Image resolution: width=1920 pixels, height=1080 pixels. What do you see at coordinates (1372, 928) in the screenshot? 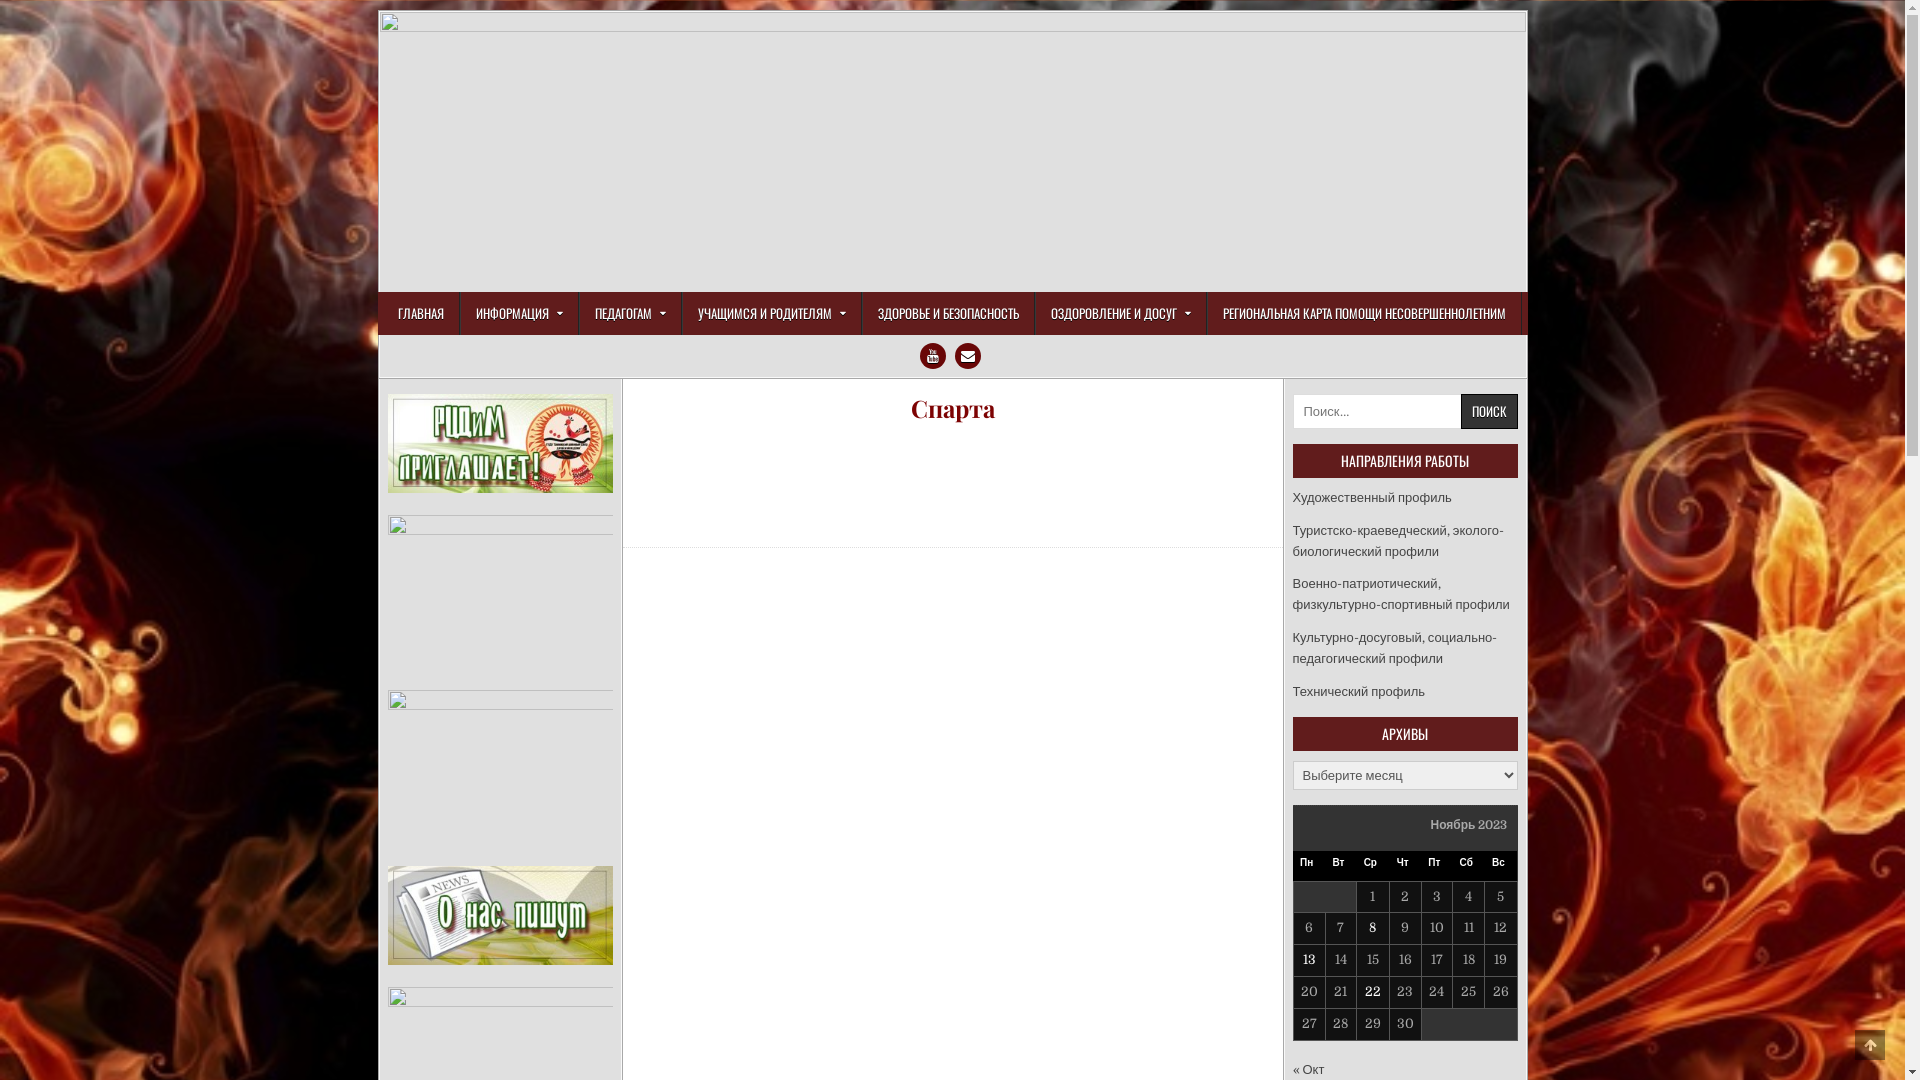
I see `8` at bounding box center [1372, 928].